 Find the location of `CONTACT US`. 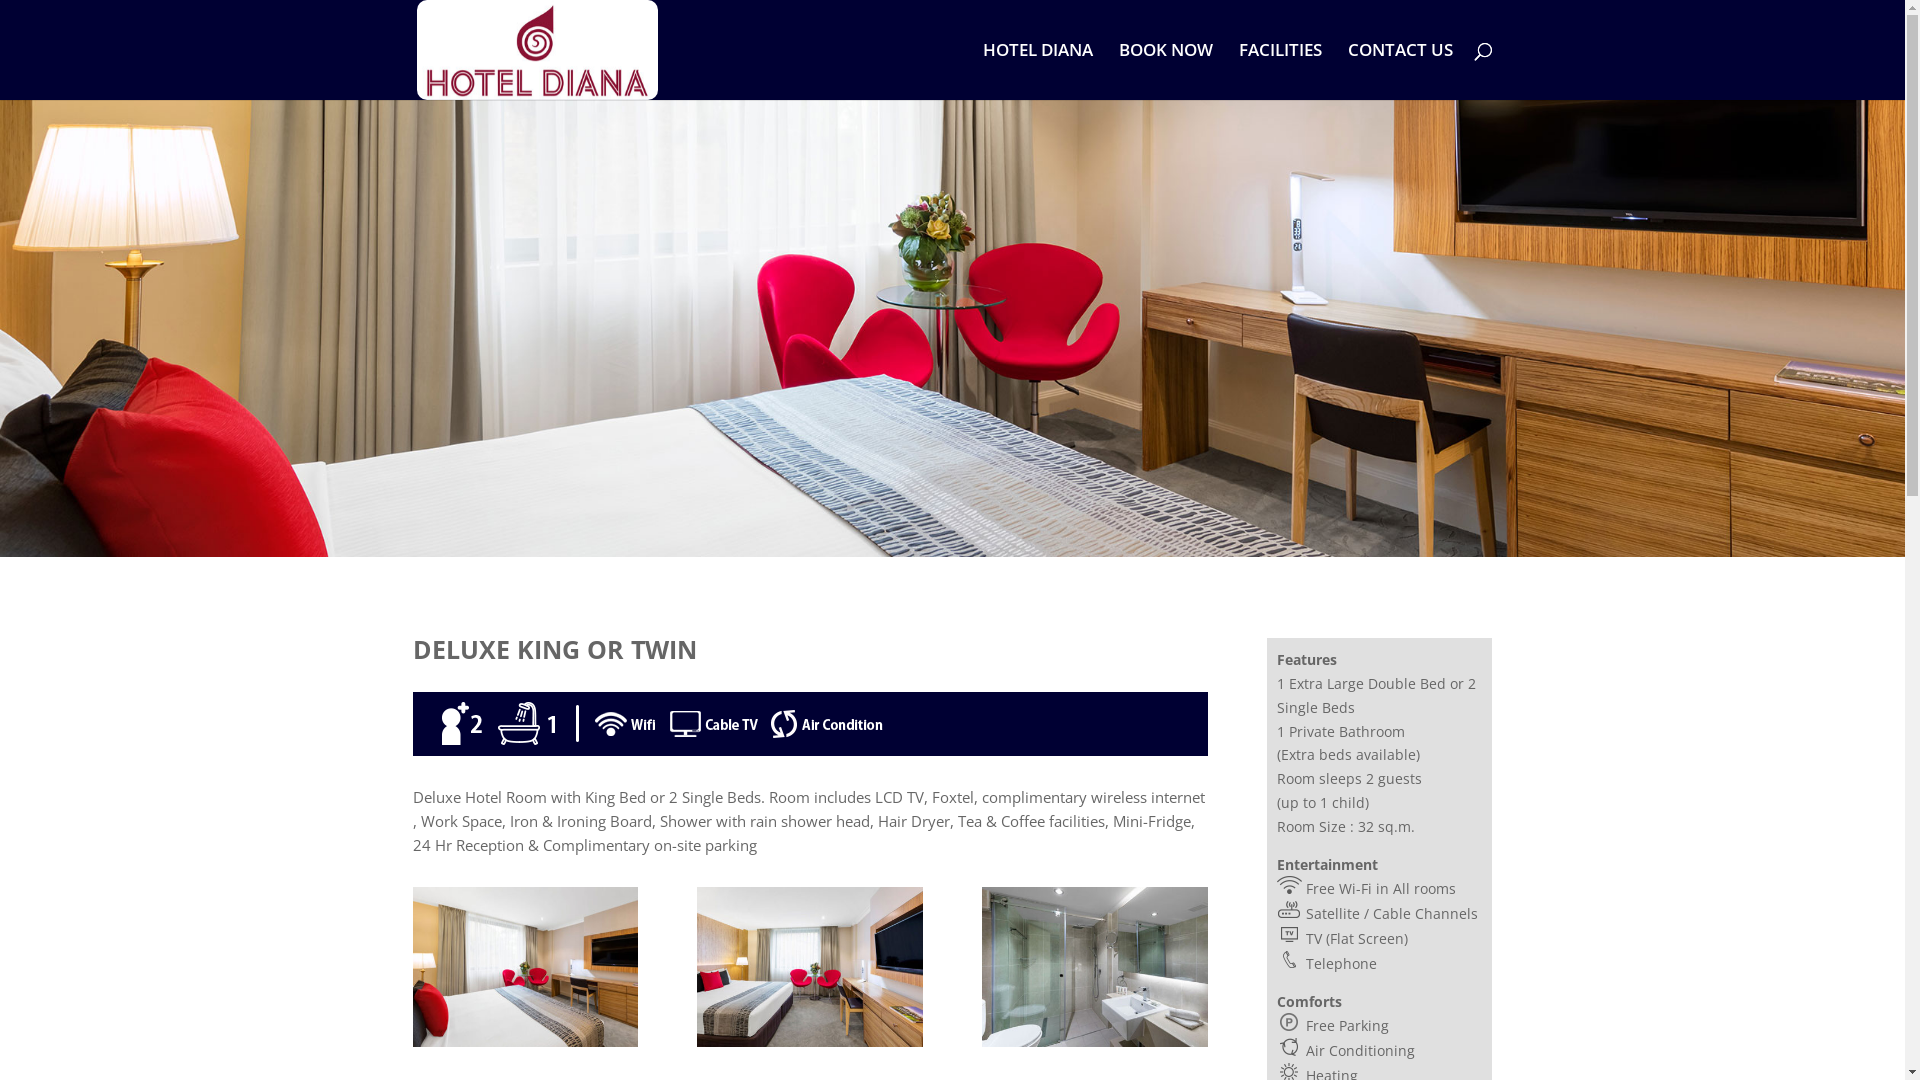

CONTACT US is located at coordinates (1400, 72).